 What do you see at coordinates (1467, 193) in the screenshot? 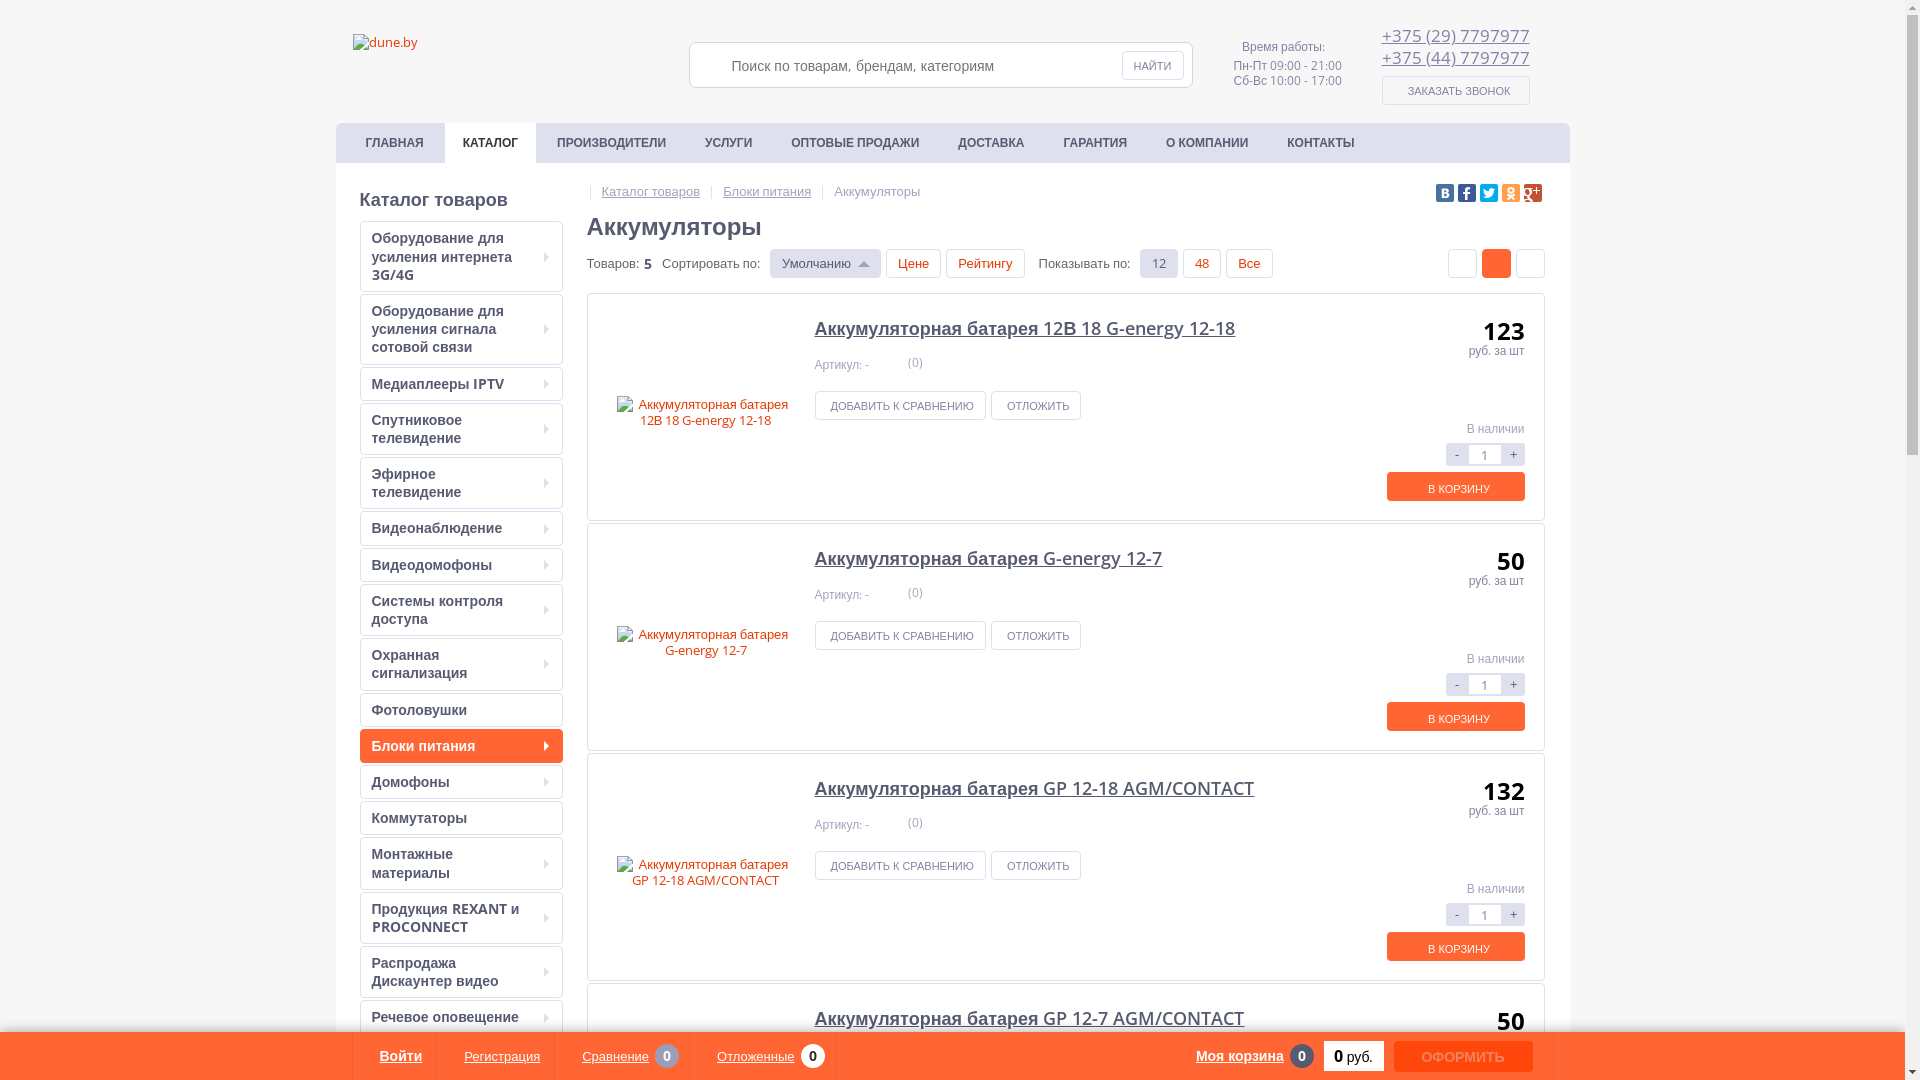
I see `Facebook` at bounding box center [1467, 193].